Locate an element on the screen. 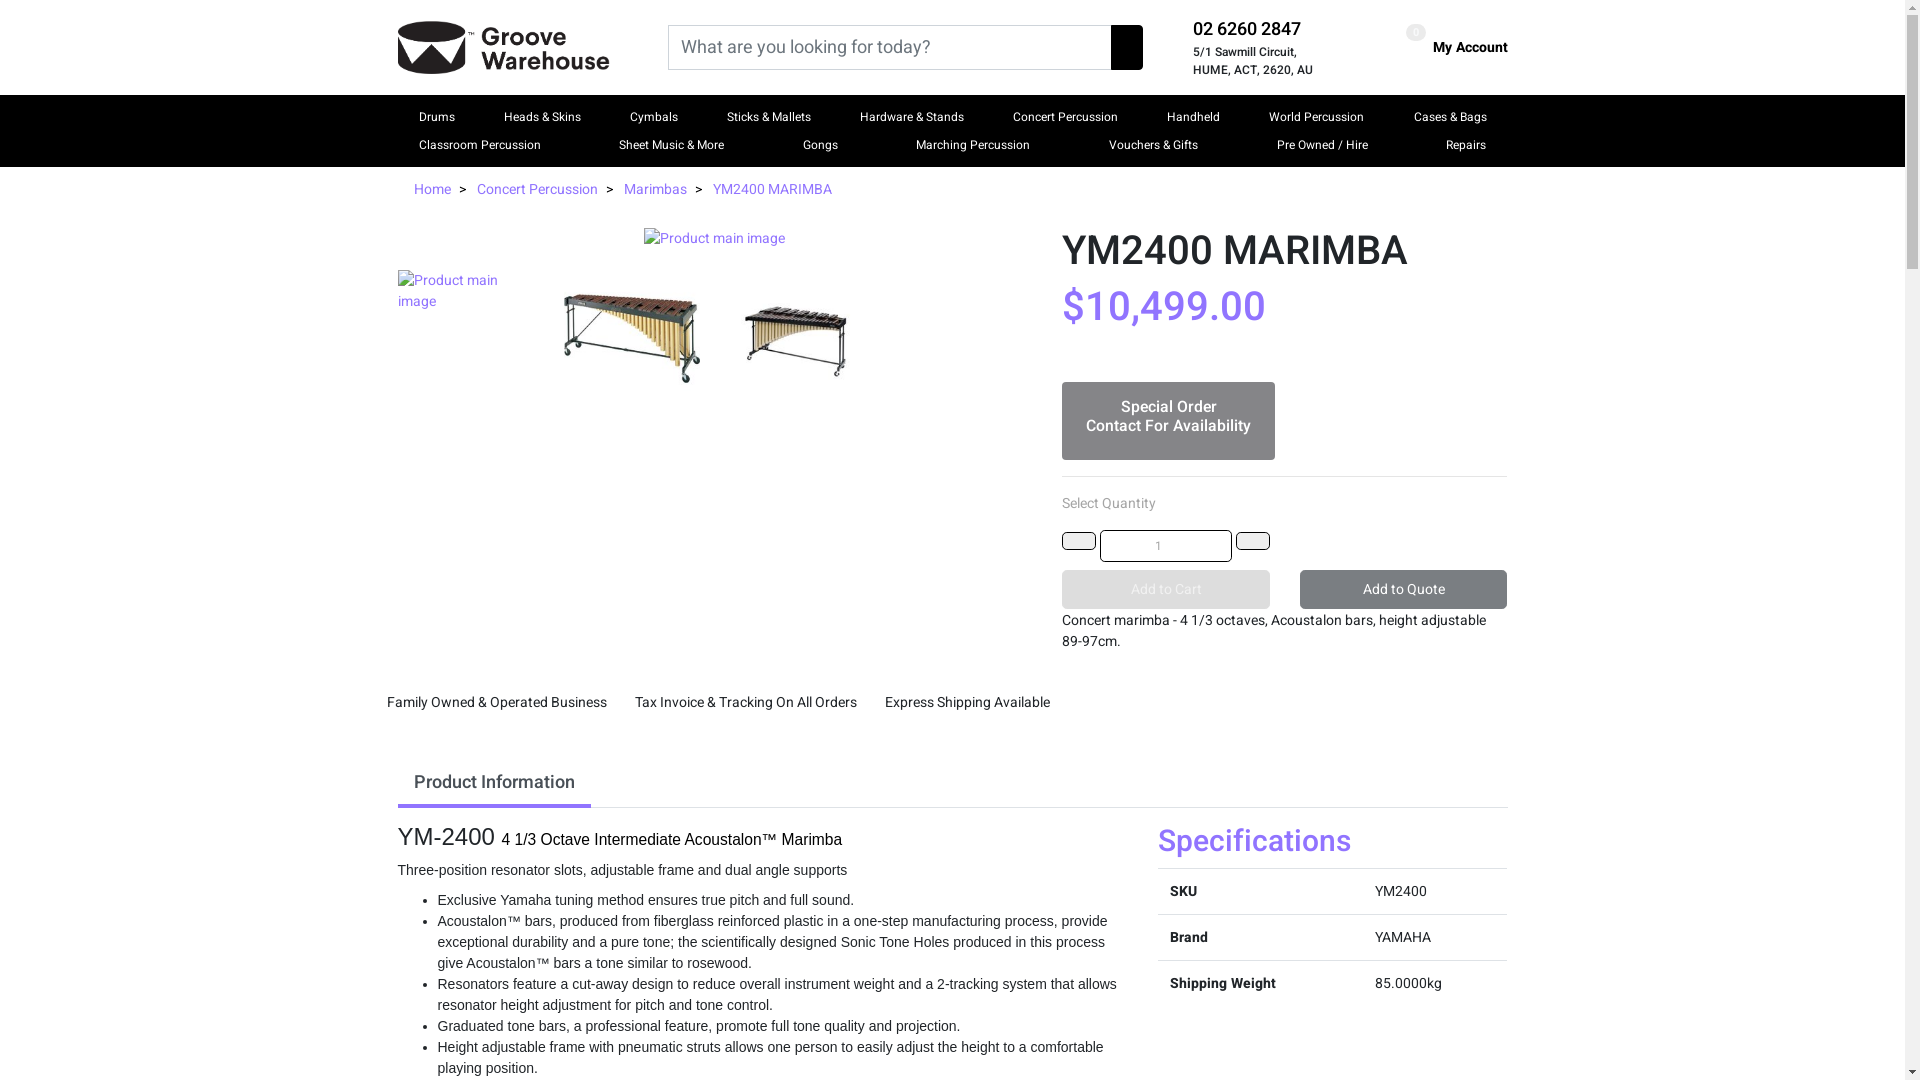 The width and height of the screenshot is (1920, 1080). Skip to main content is located at coordinates (0, 0).